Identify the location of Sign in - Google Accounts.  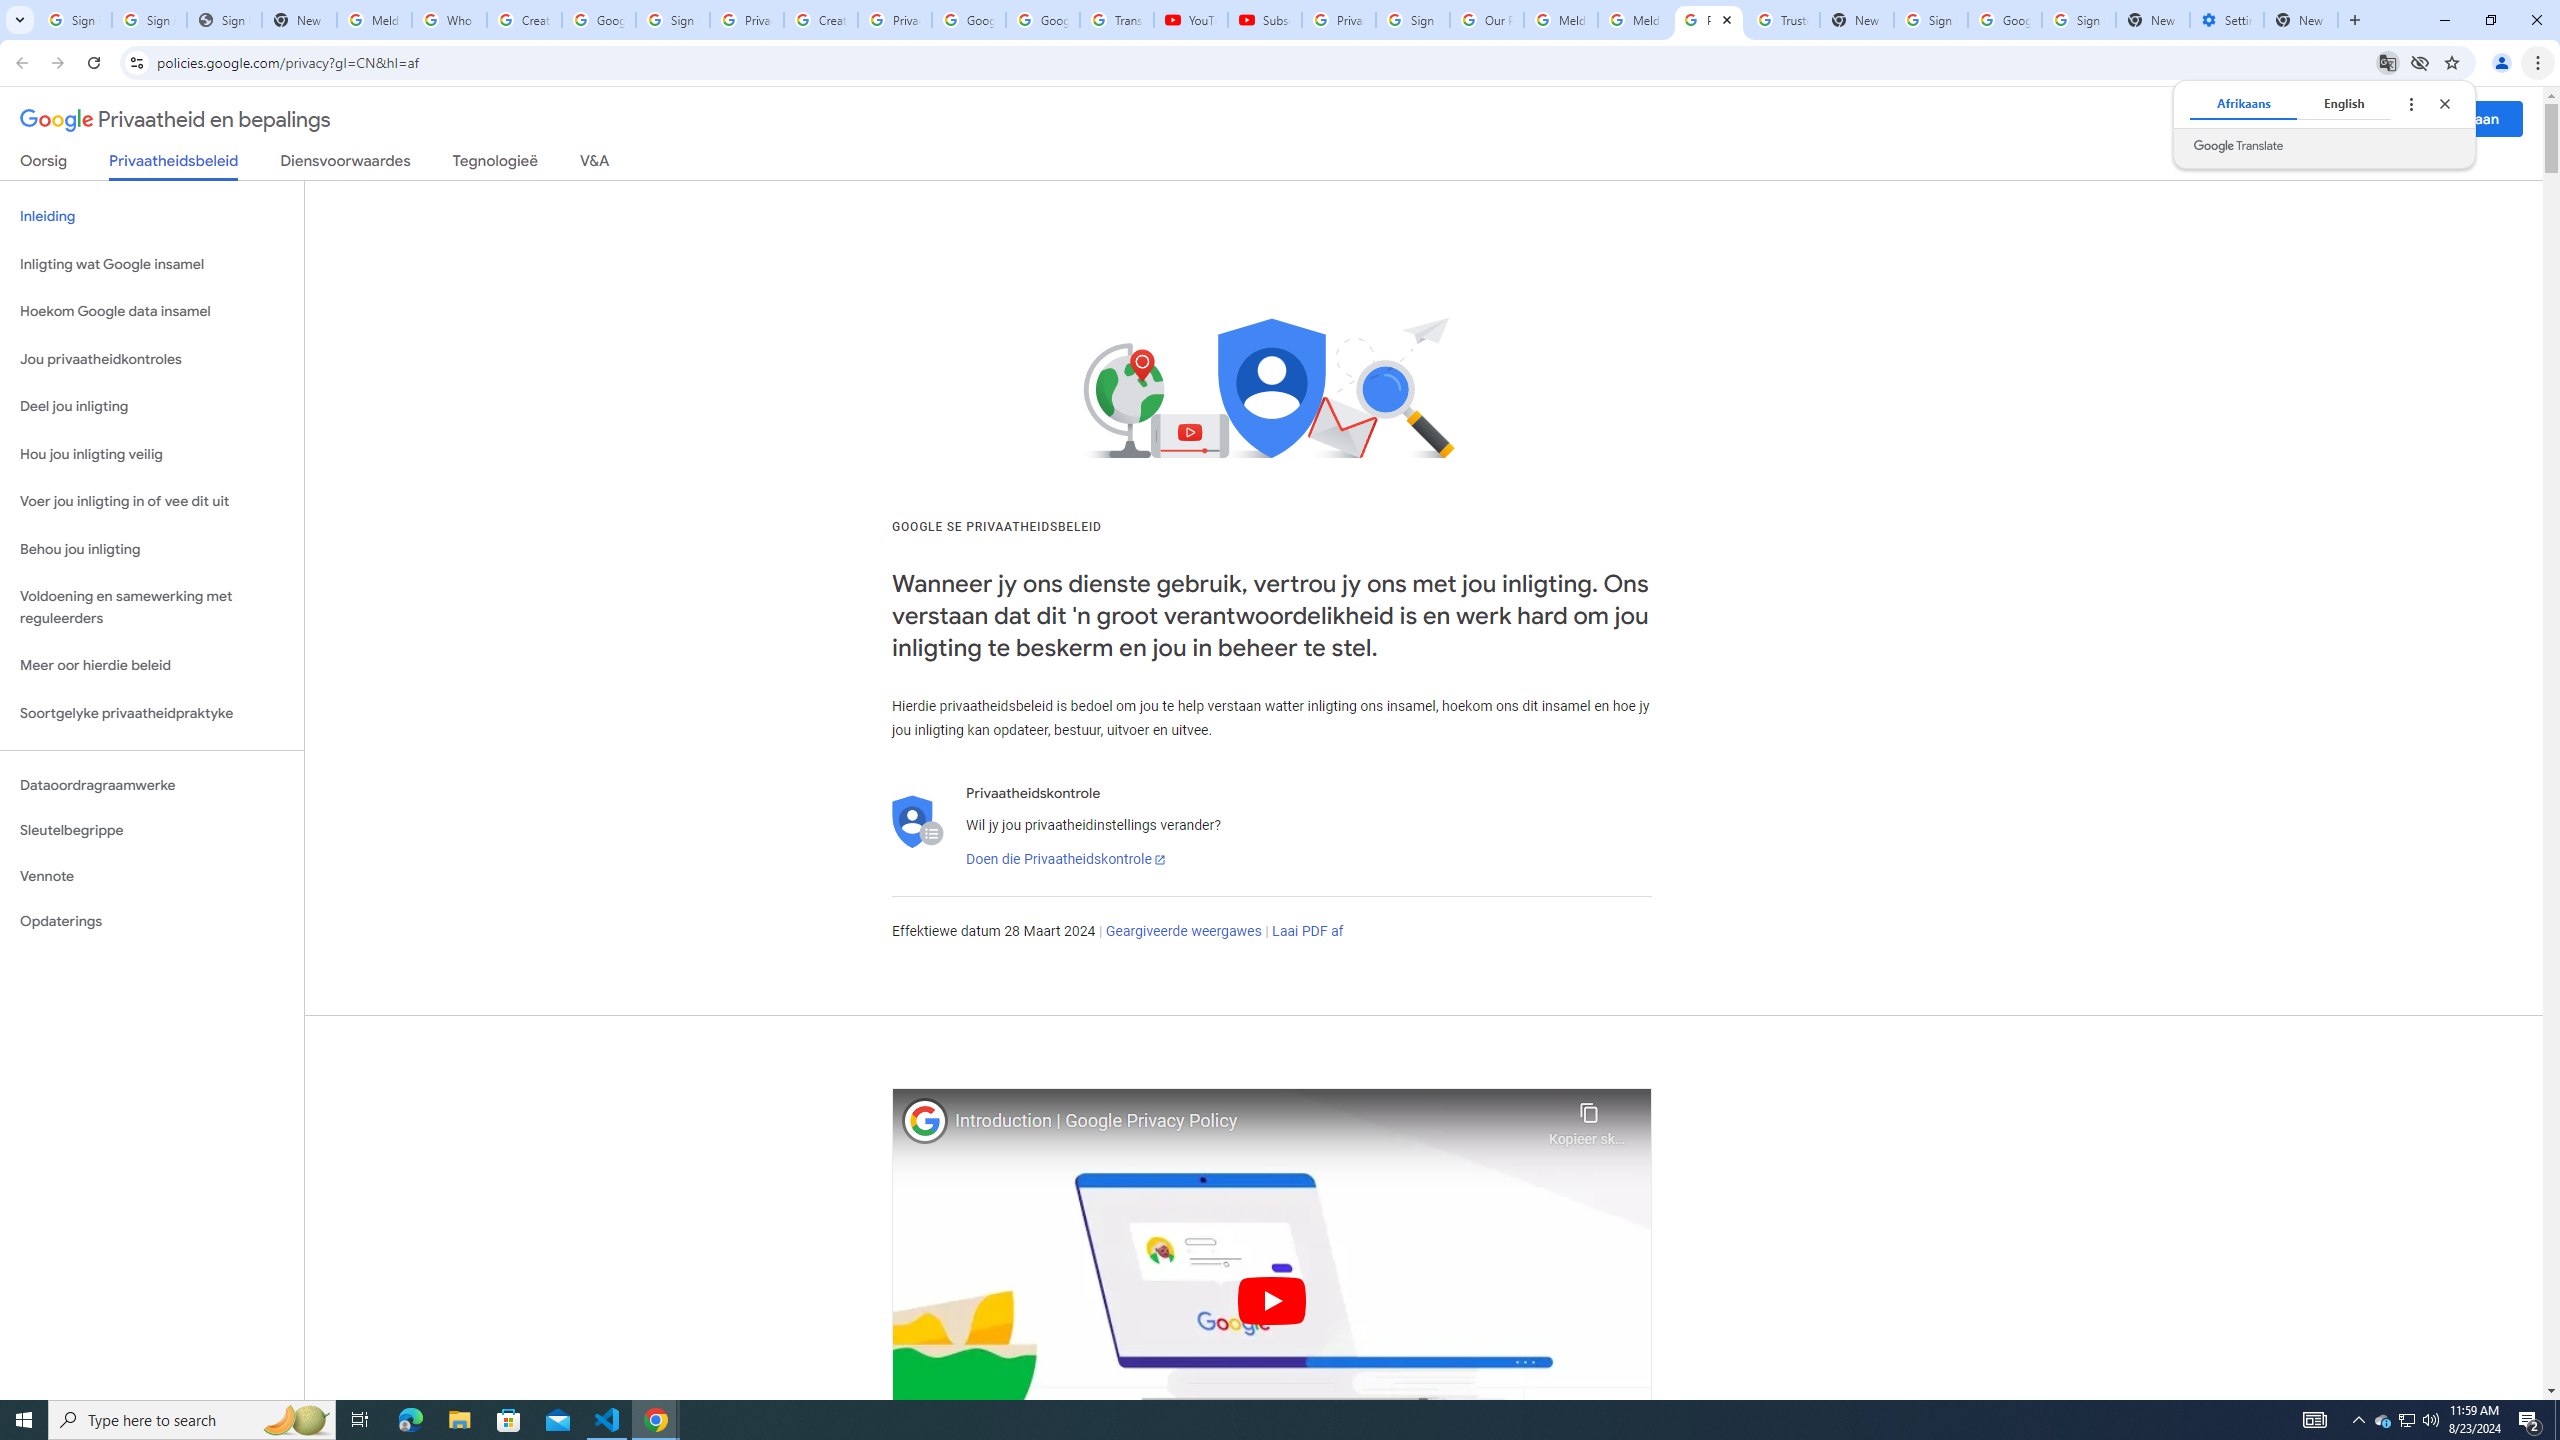
(150, 20).